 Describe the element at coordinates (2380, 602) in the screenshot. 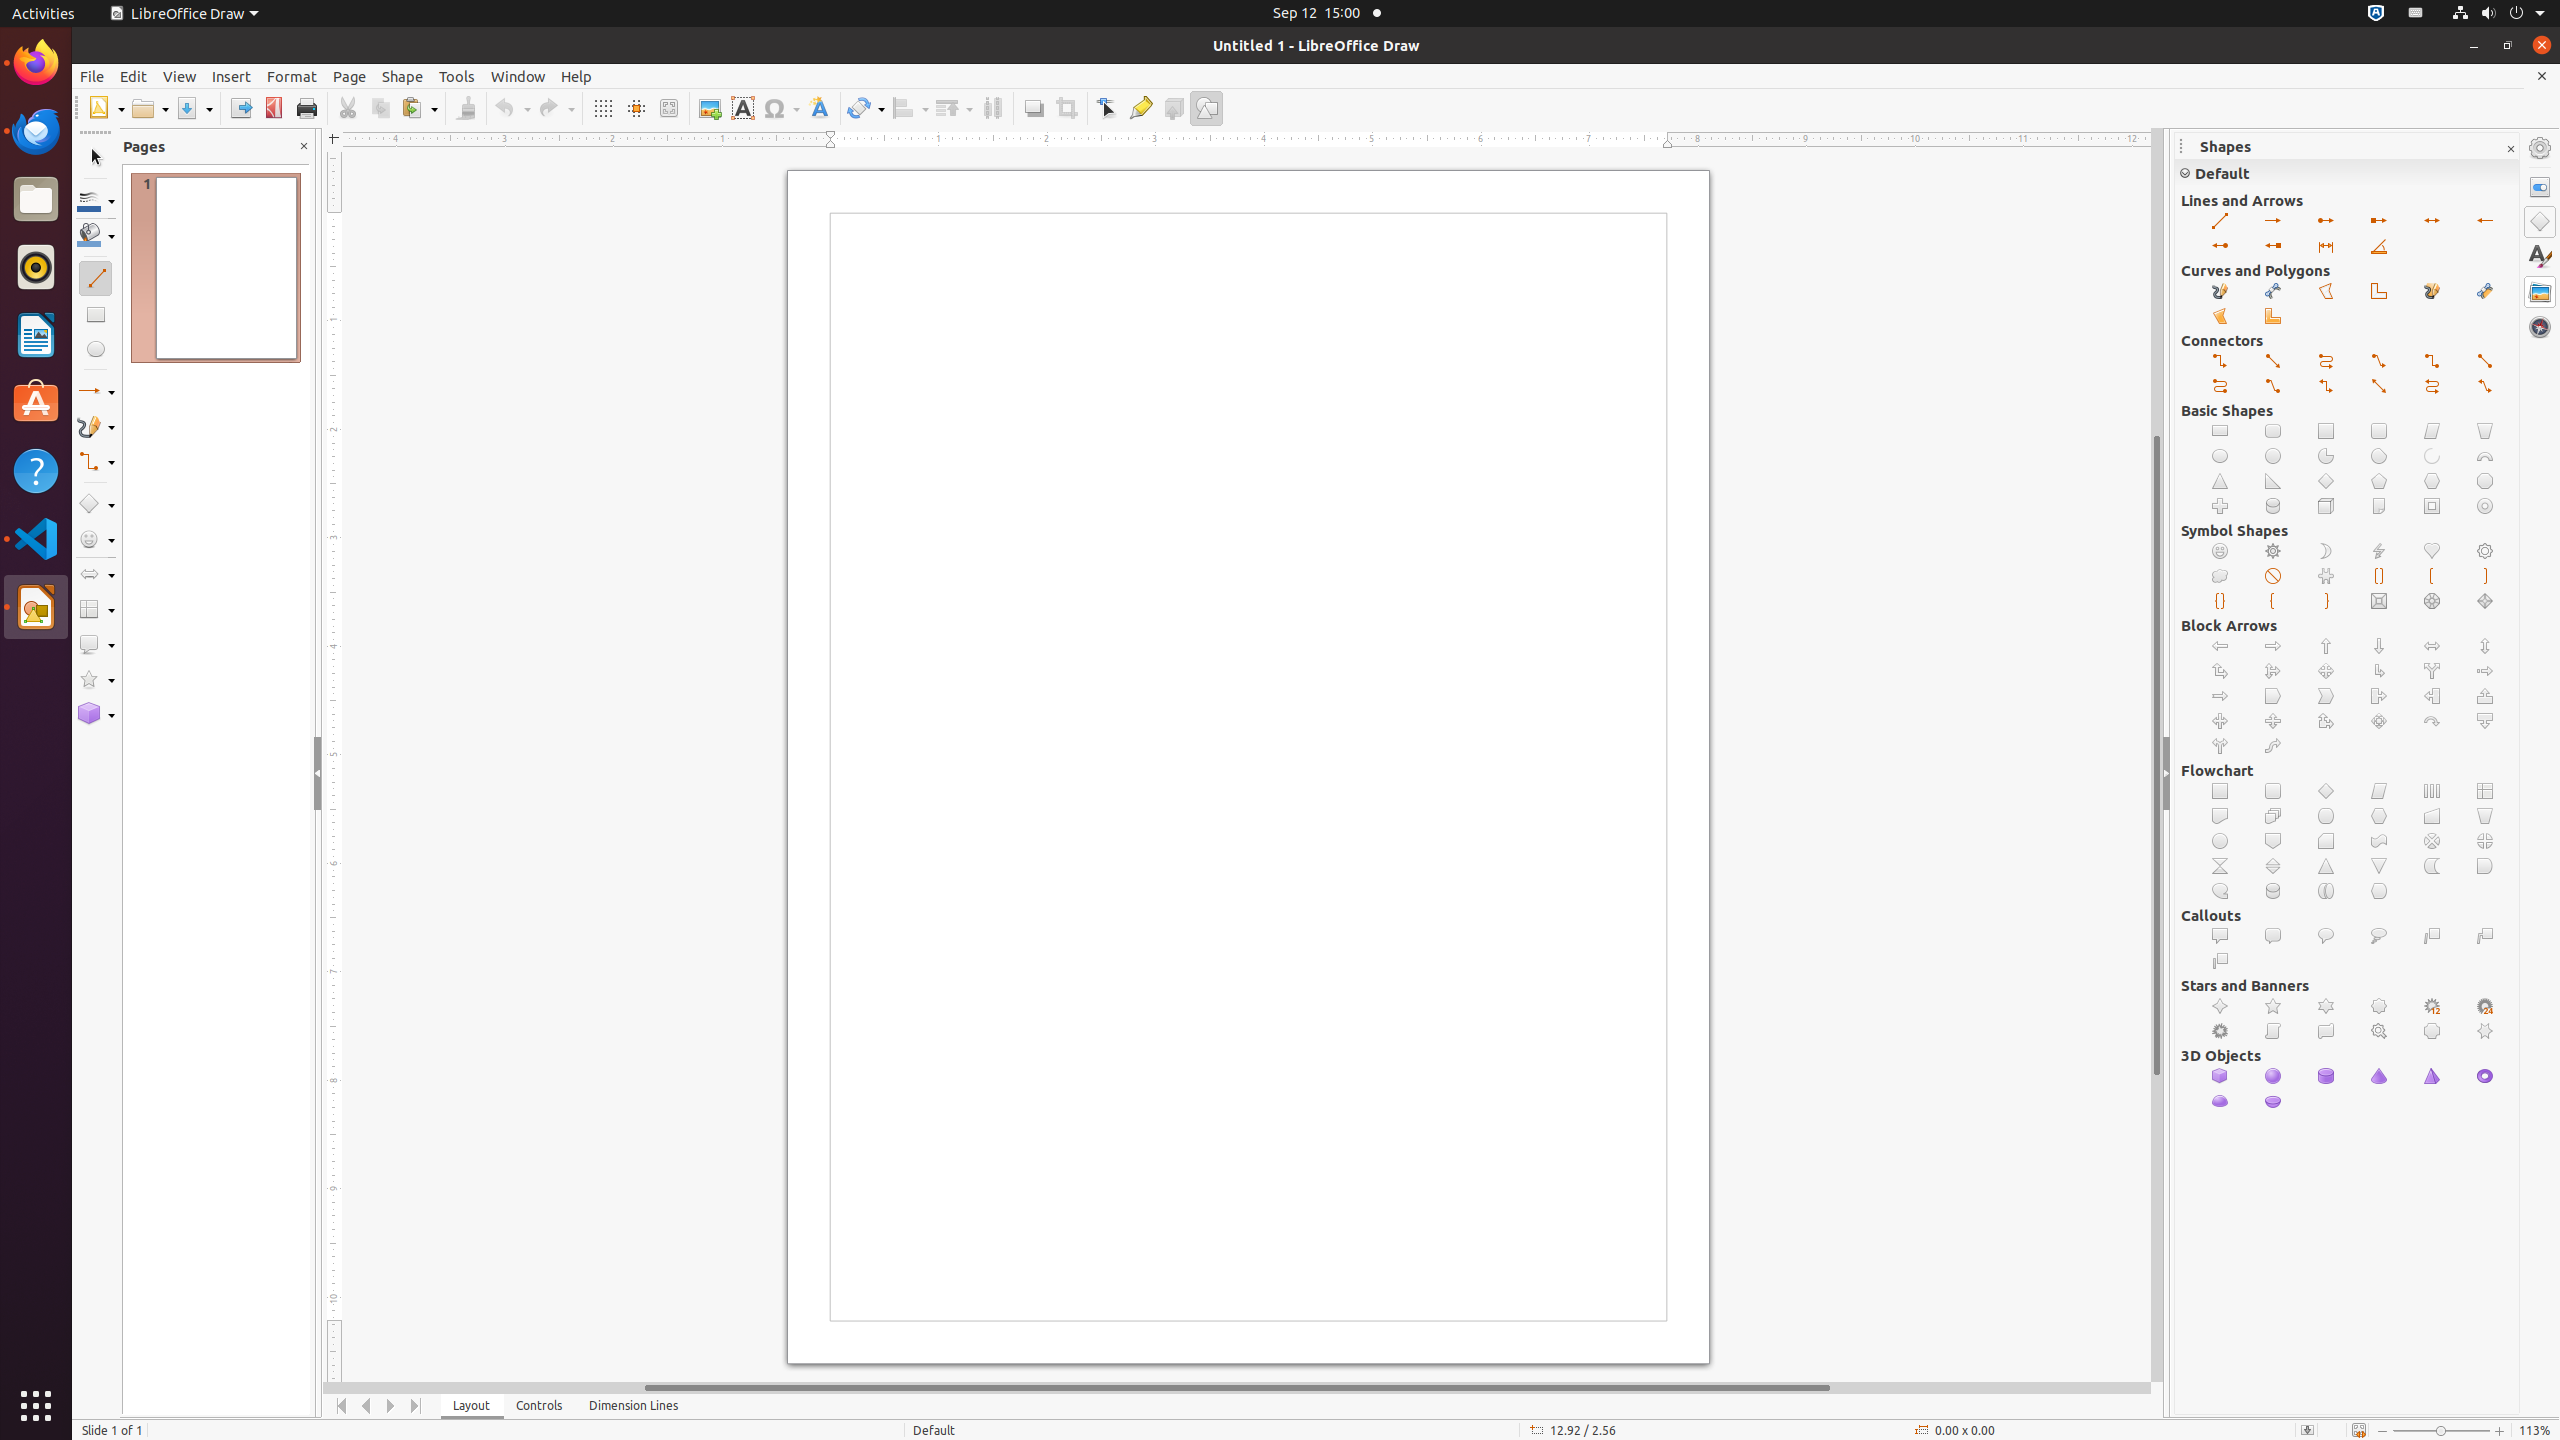

I see `Square Bevel` at that location.